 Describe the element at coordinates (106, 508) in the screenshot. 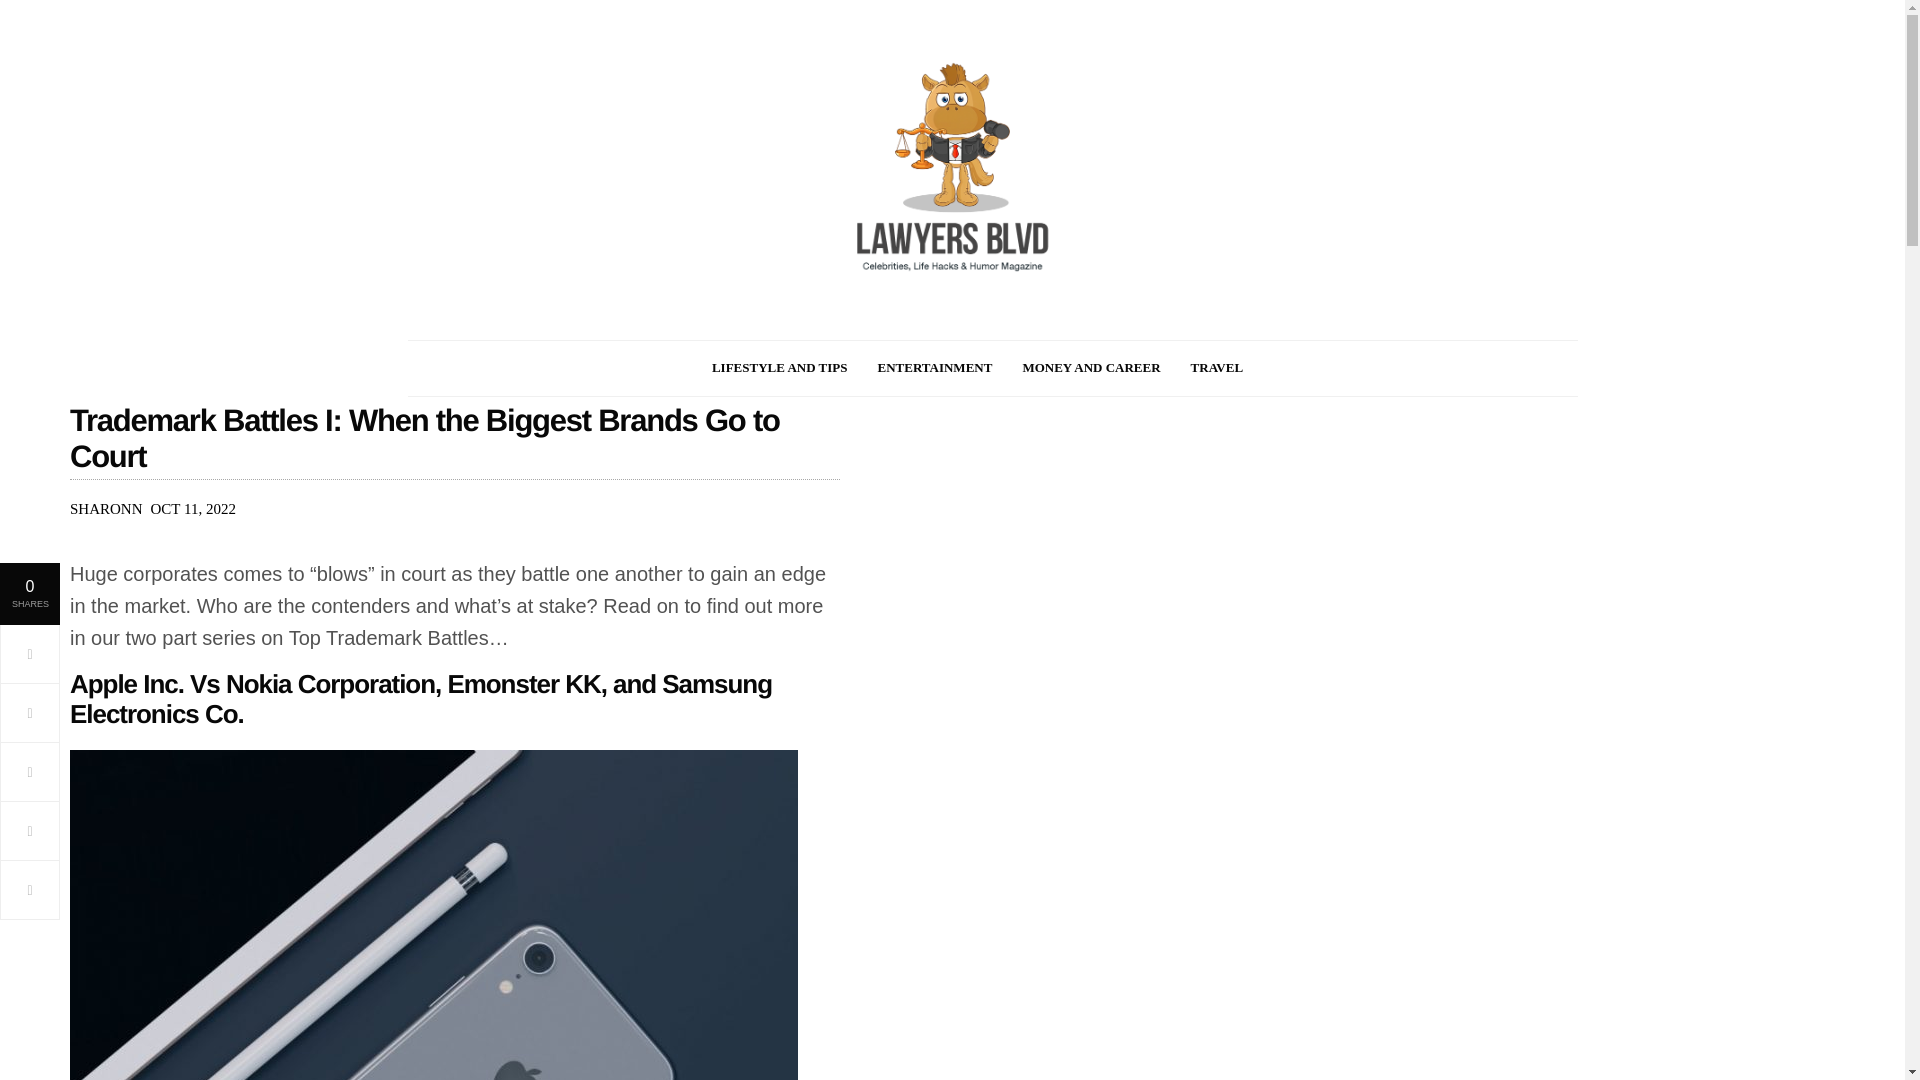

I see `Posts by SharonN` at that location.